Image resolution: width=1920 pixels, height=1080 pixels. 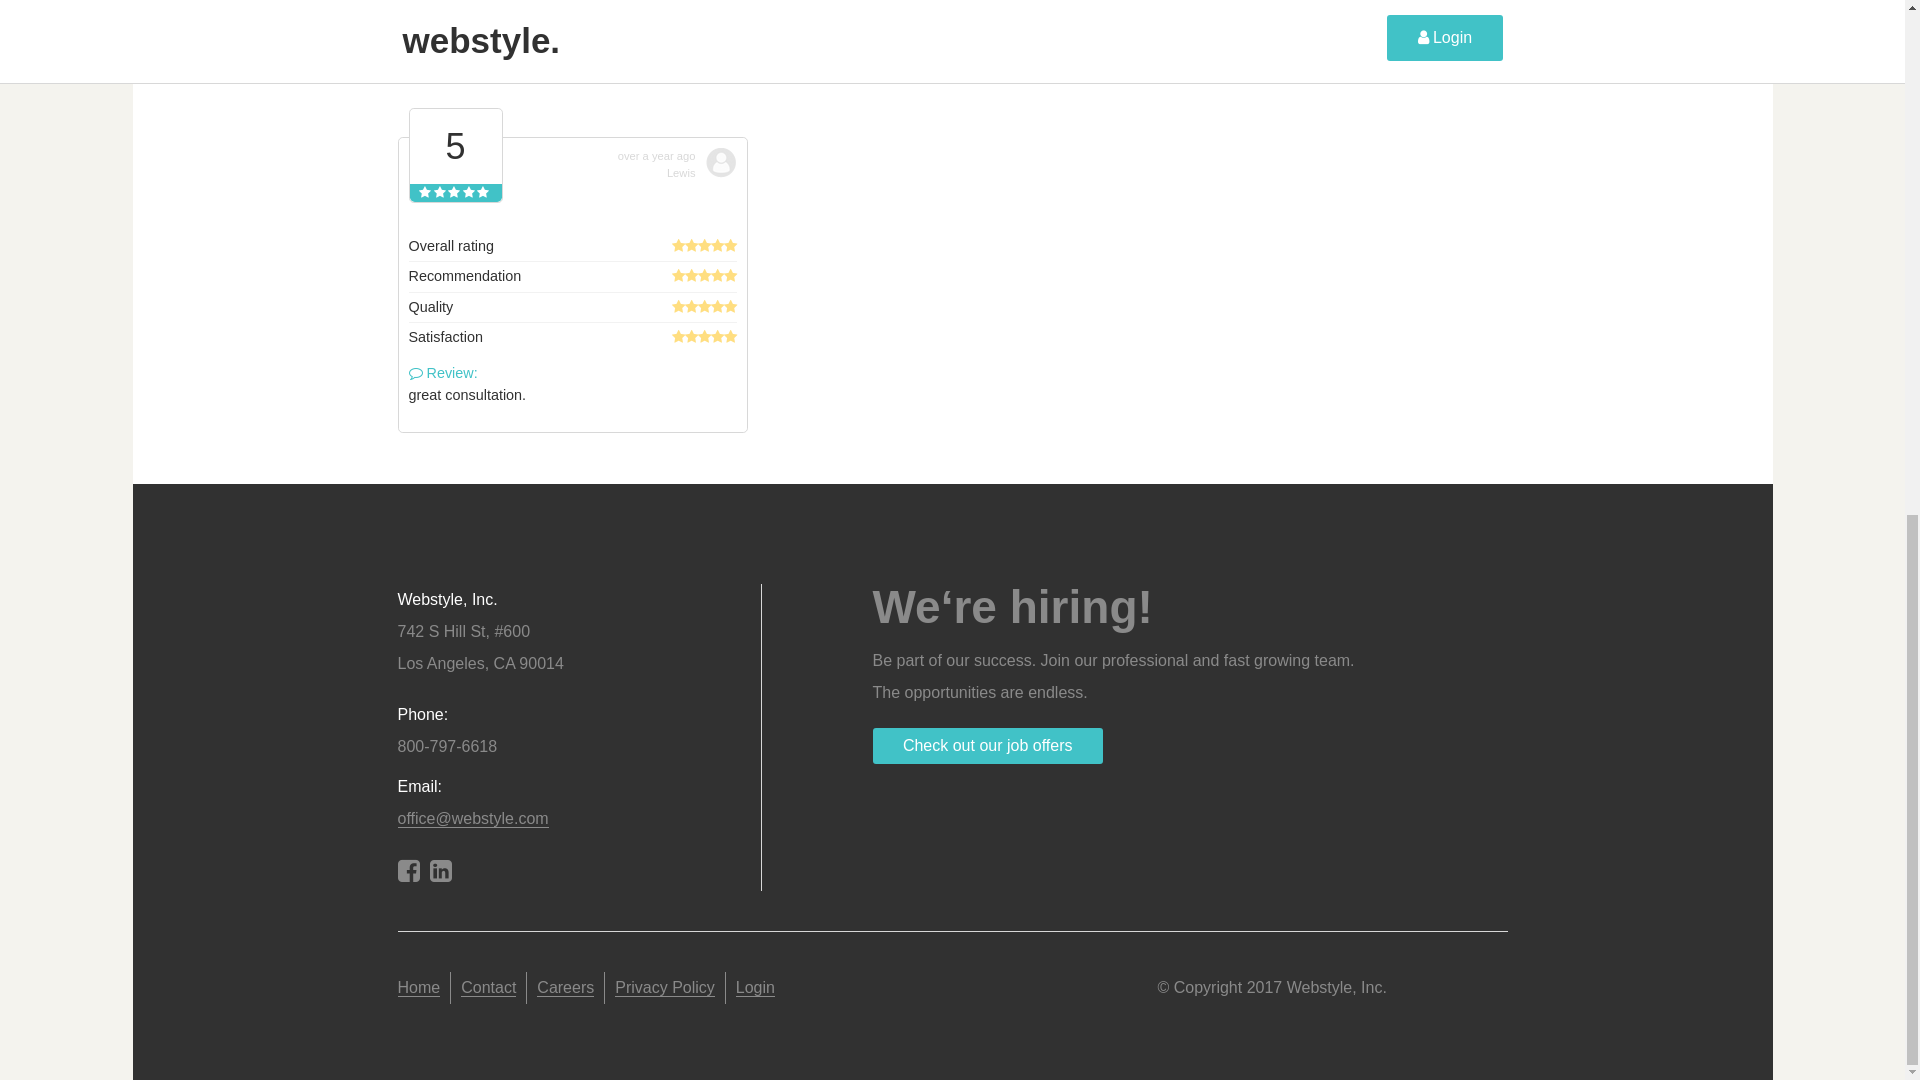 I want to click on Link to linkin, so click(x=440, y=874).